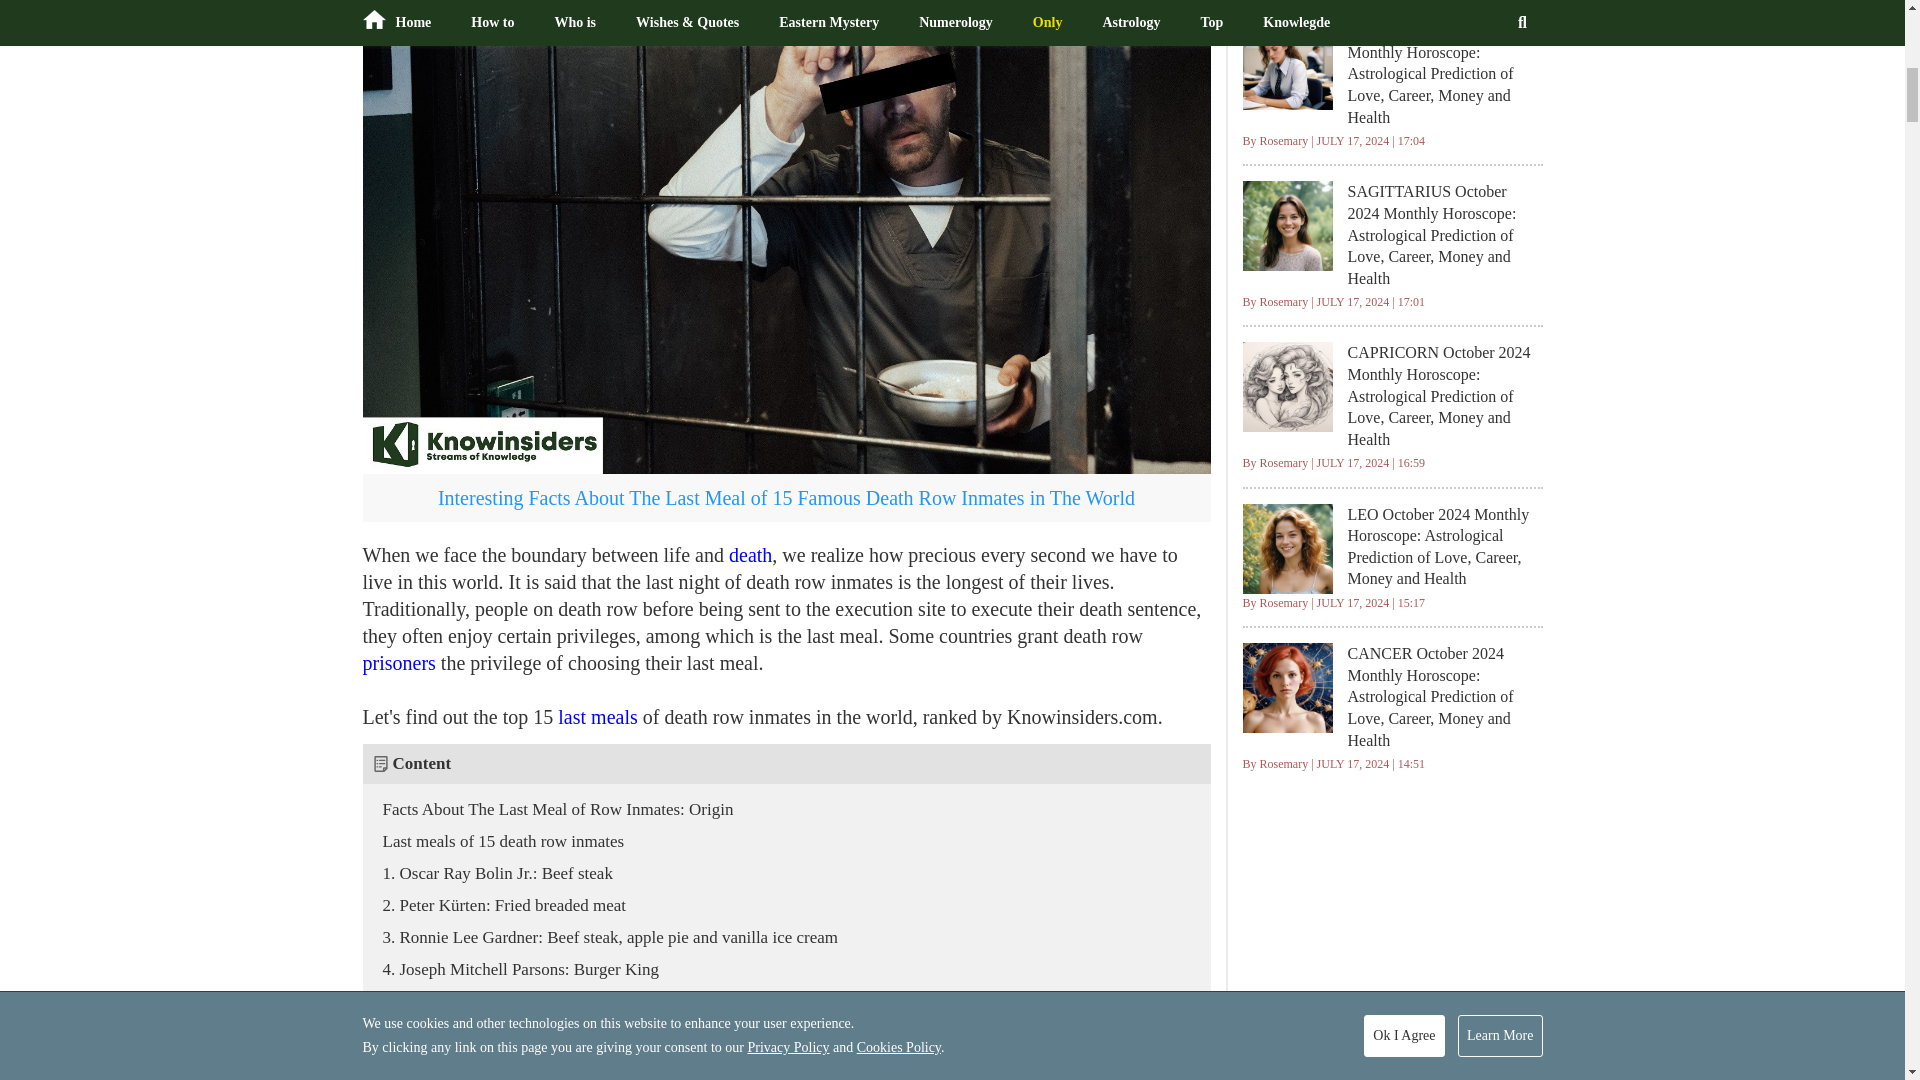 This screenshot has height=1080, width=1920. I want to click on last meals, so click(598, 716).